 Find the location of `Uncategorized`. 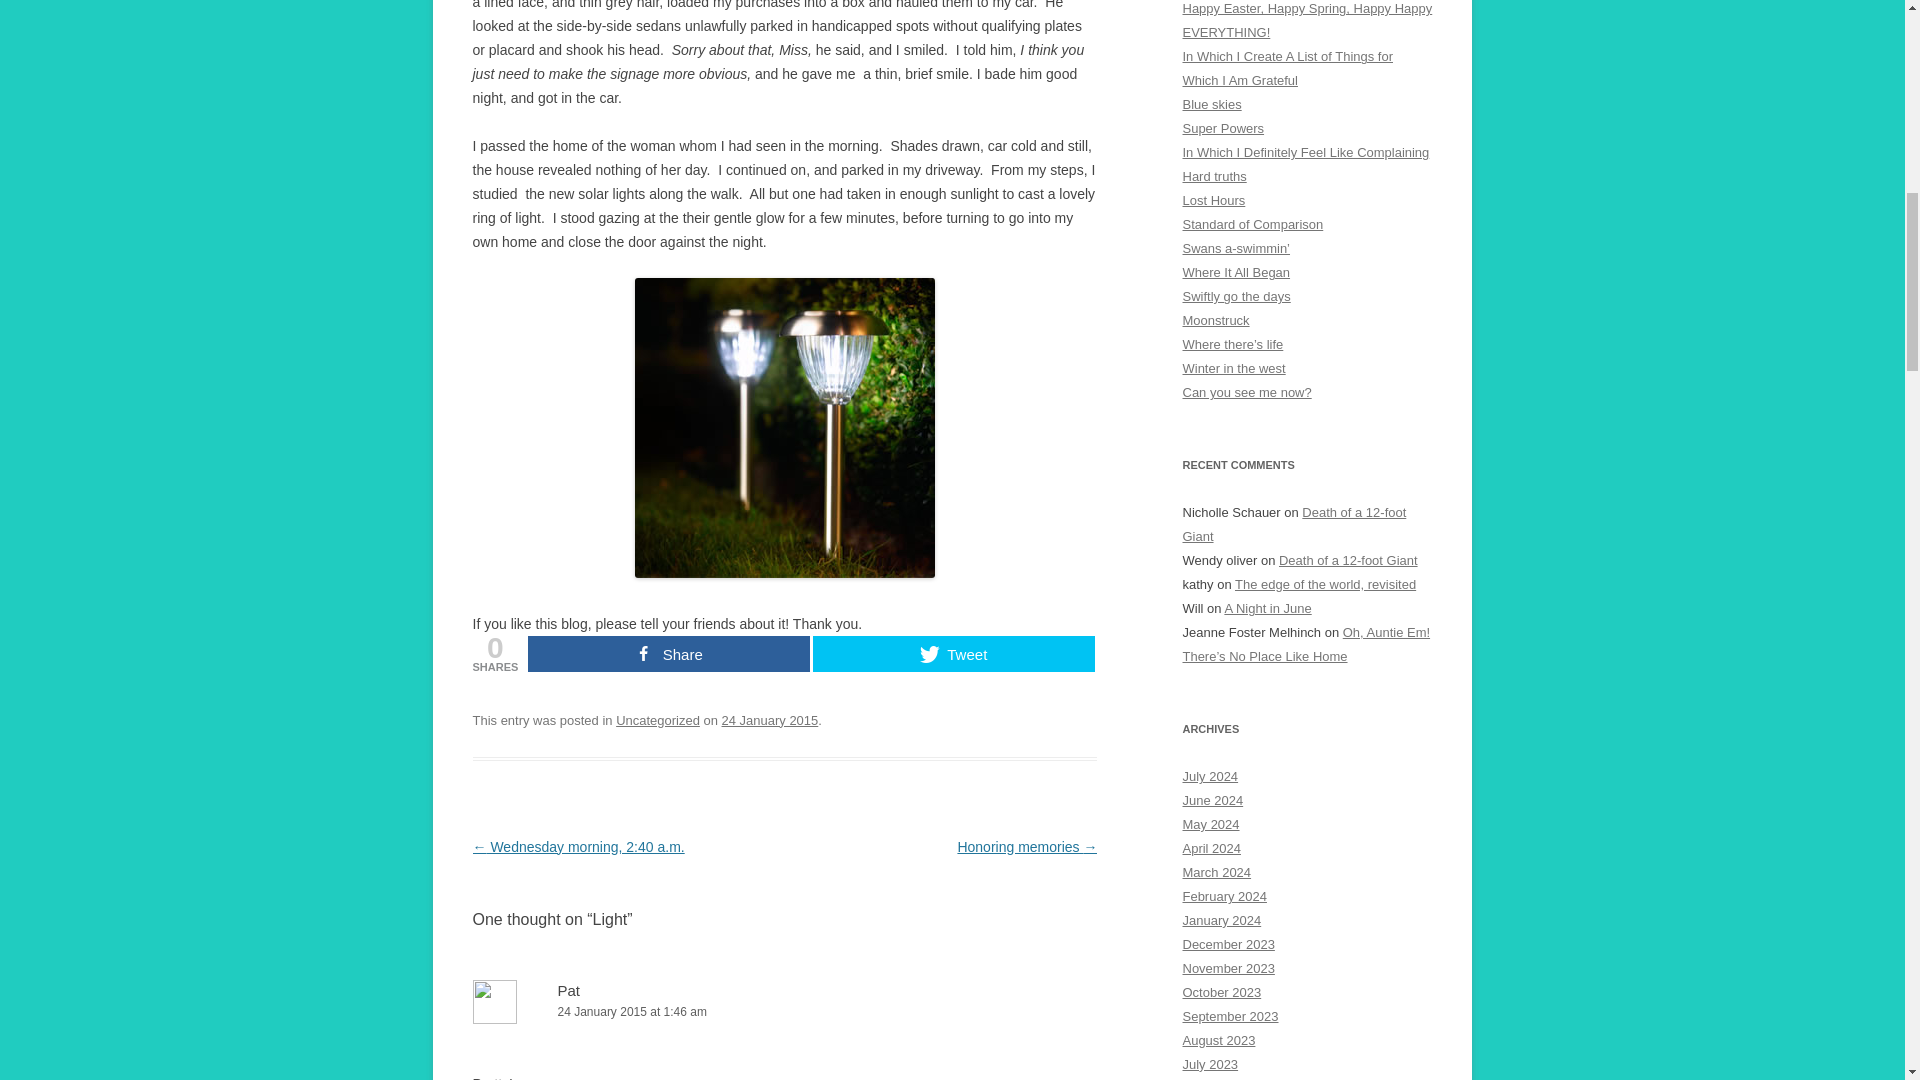

Uncategorized is located at coordinates (658, 720).